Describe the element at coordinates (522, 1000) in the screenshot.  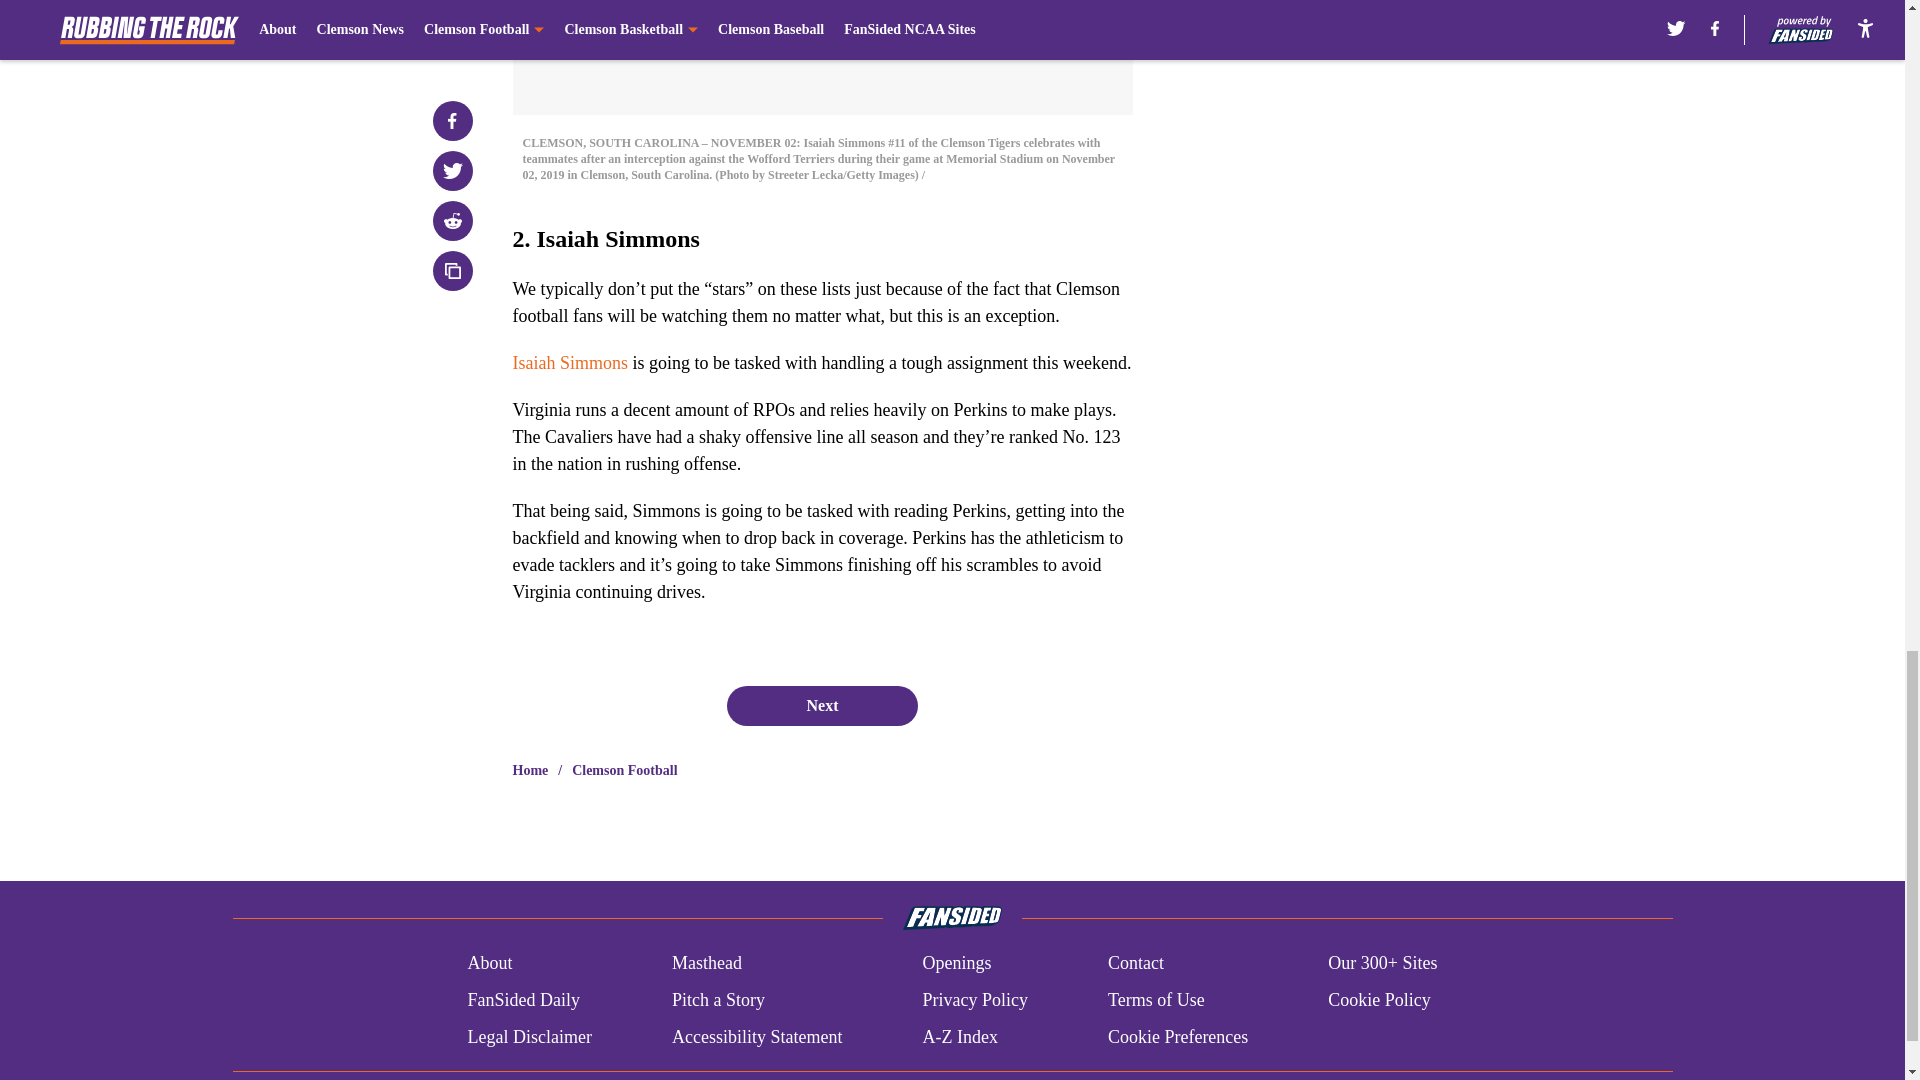
I see `FanSided Daily` at that location.